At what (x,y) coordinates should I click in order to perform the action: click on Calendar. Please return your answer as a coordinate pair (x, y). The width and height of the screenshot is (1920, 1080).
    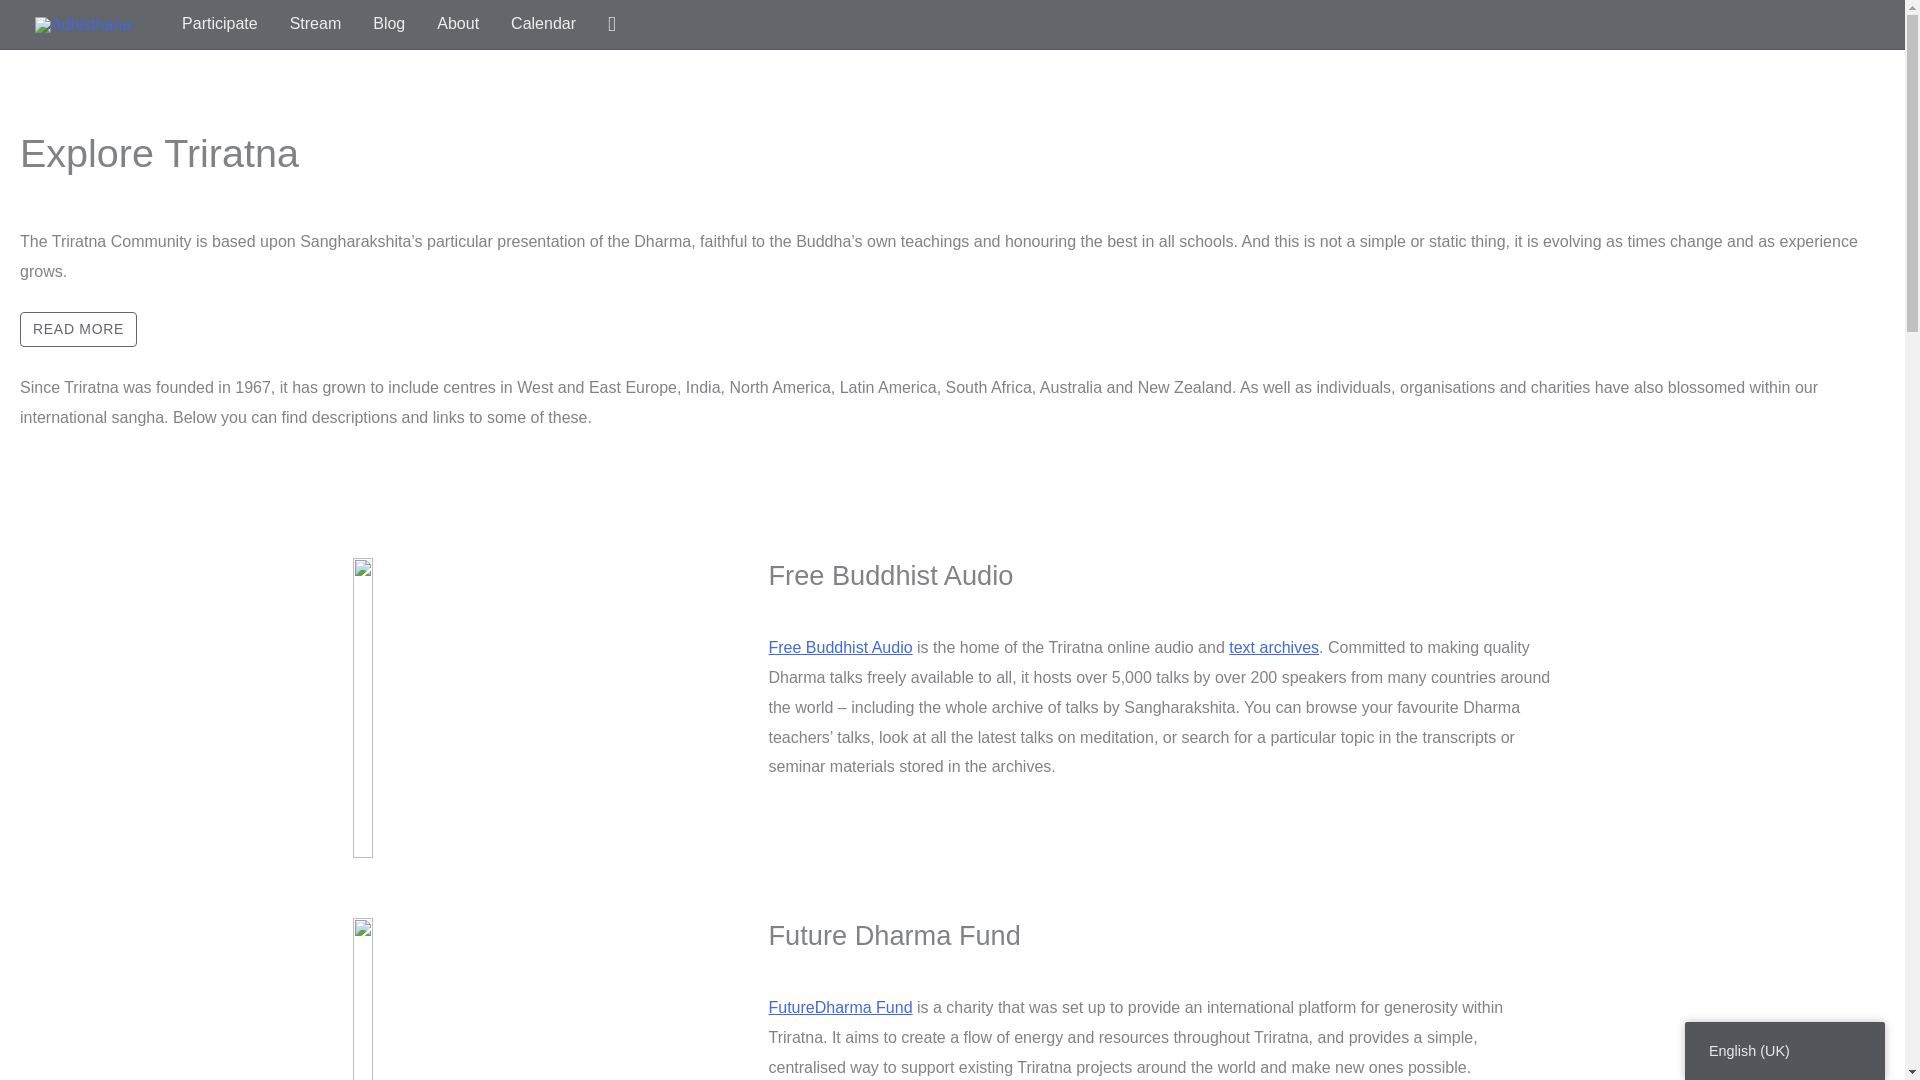
    Looking at the image, I should click on (543, 24).